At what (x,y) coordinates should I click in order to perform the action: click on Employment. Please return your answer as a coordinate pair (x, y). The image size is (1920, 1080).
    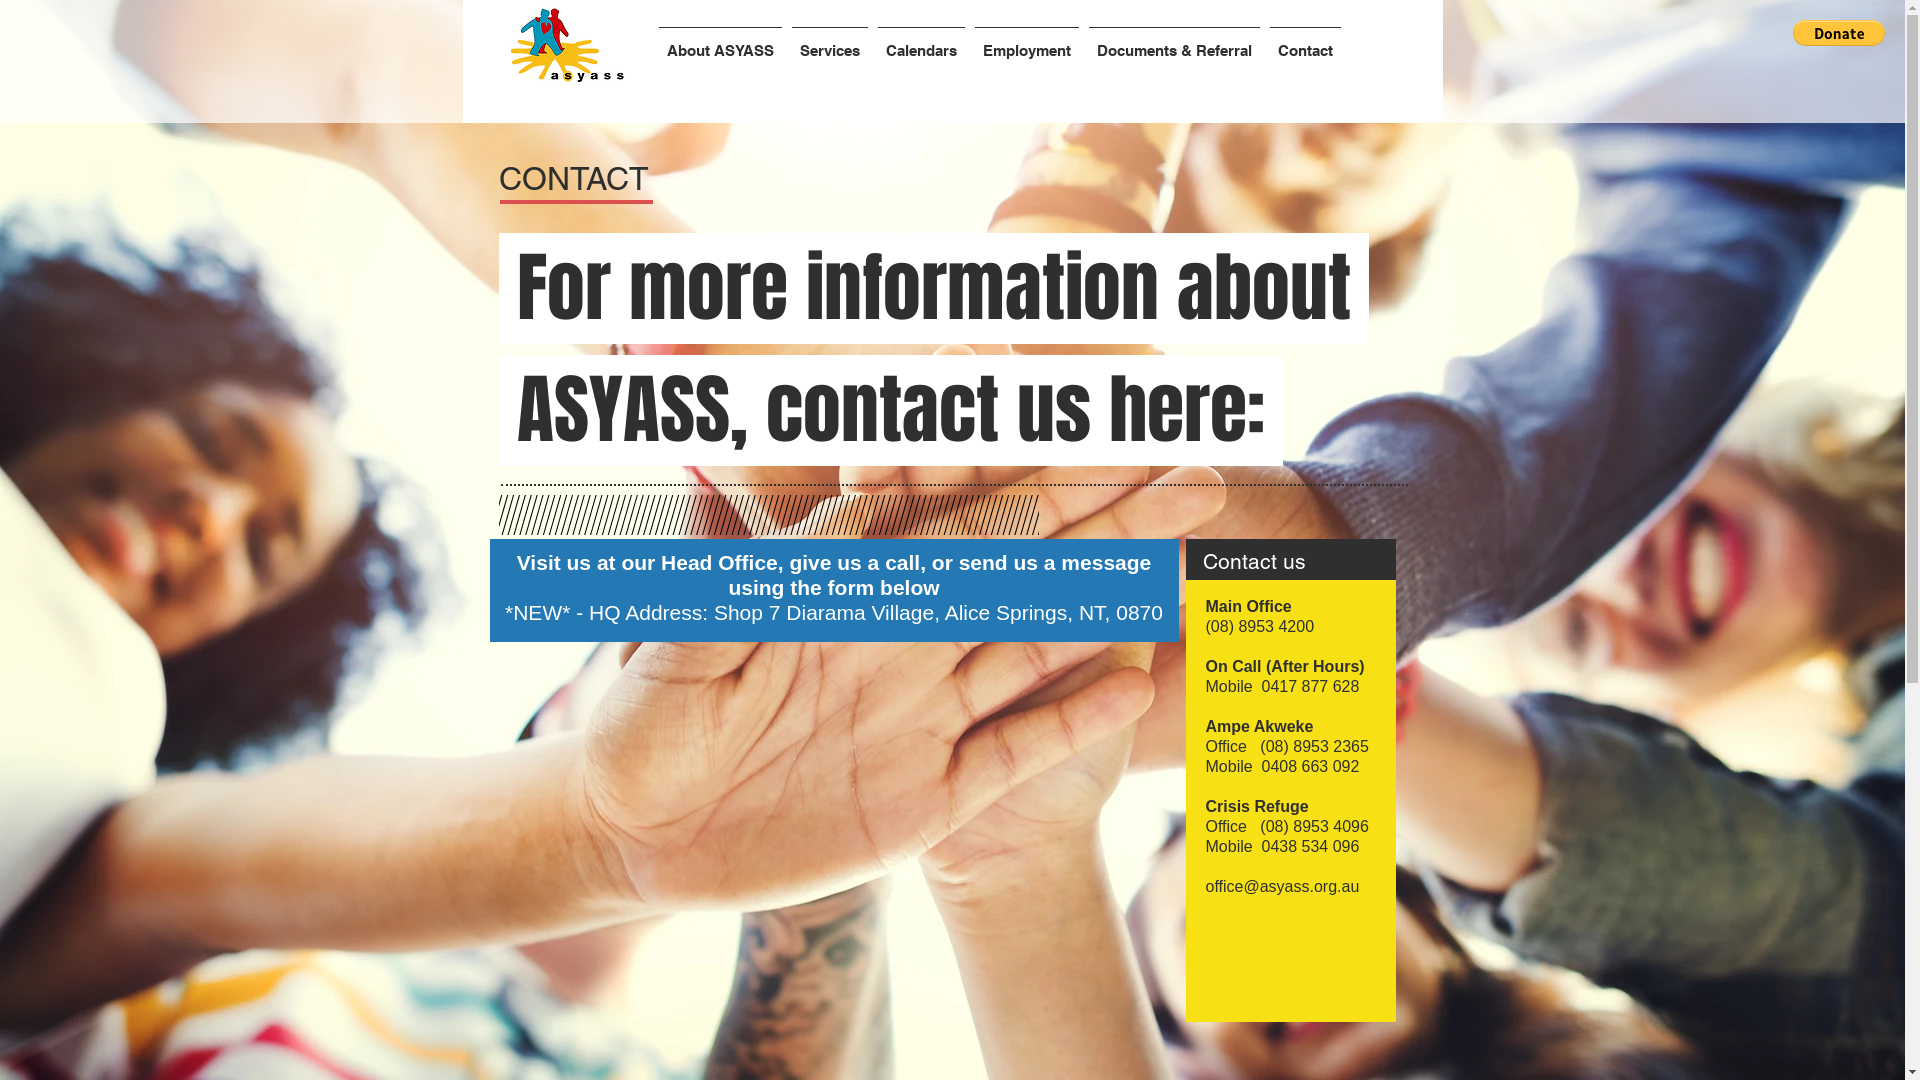
    Looking at the image, I should click on (1027, 42).